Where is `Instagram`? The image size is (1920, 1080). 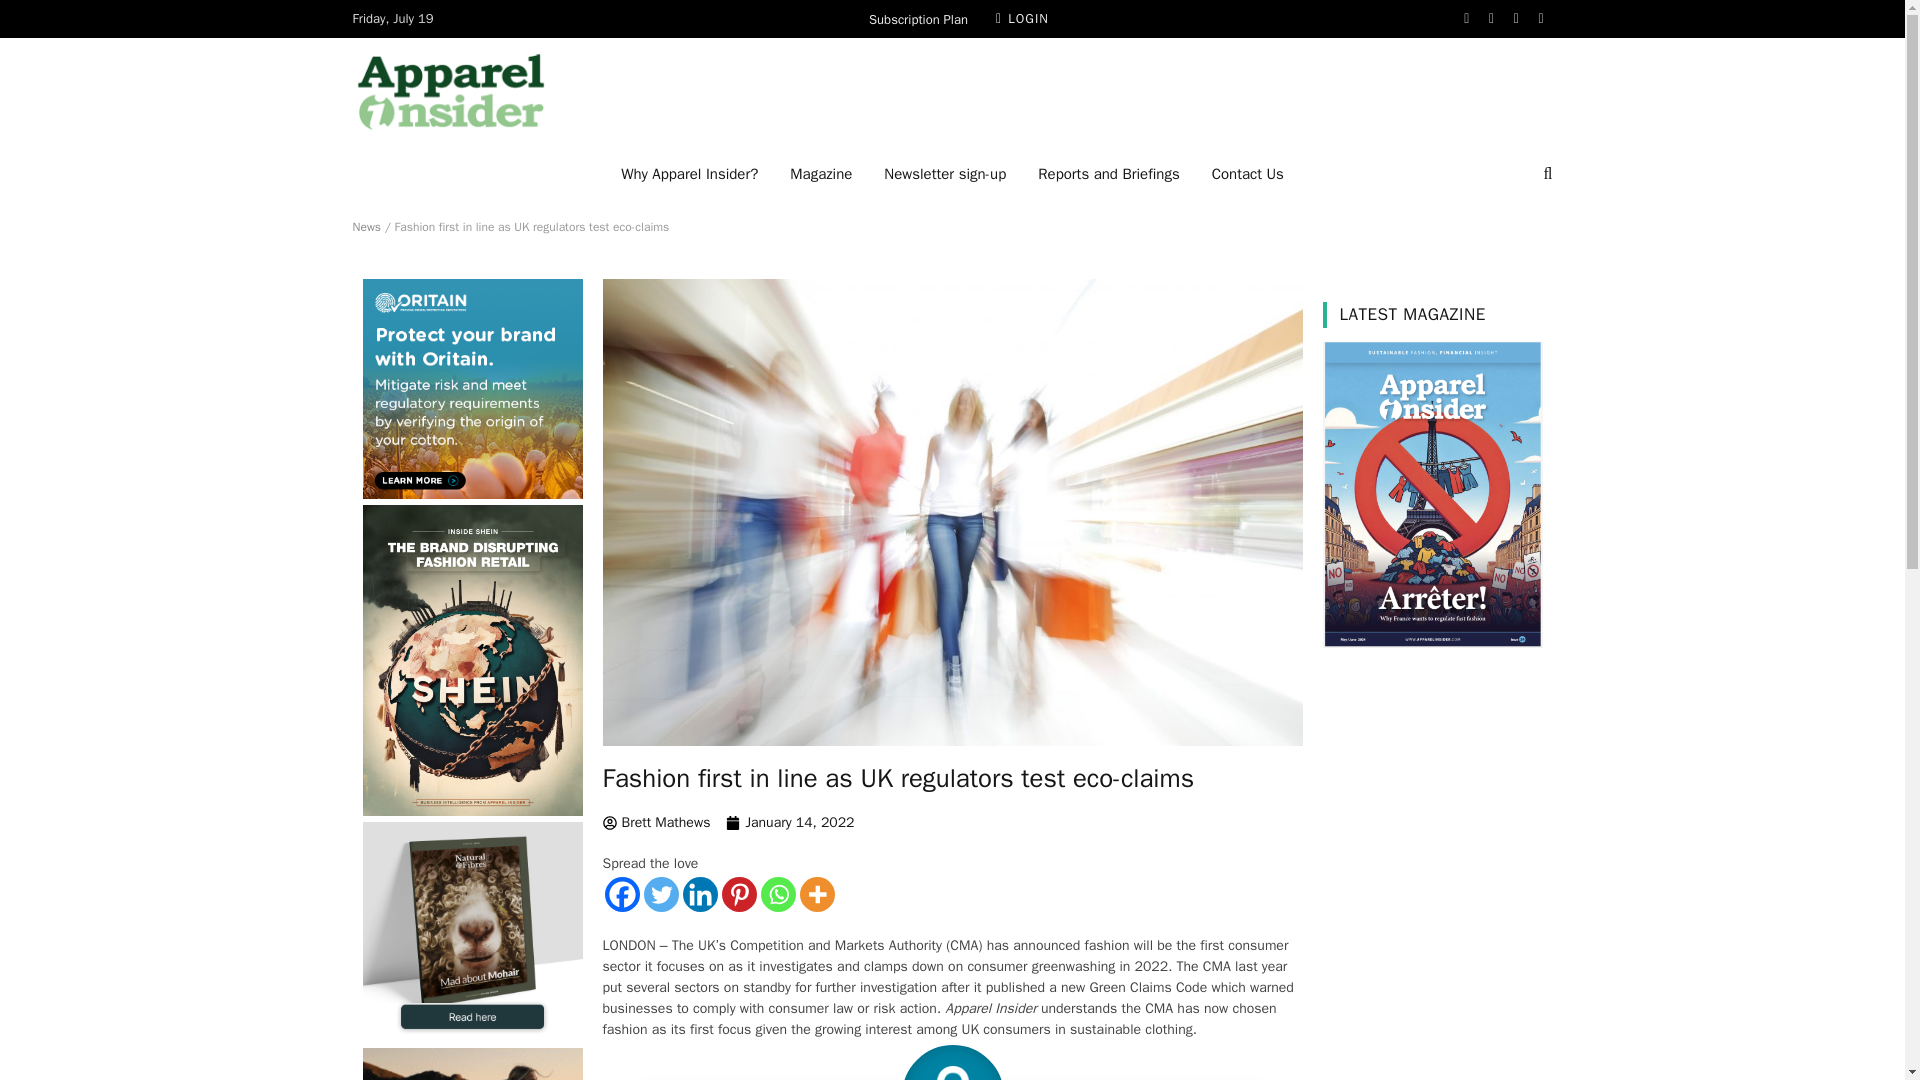 Instagram is located at coordinates (1516, 18).